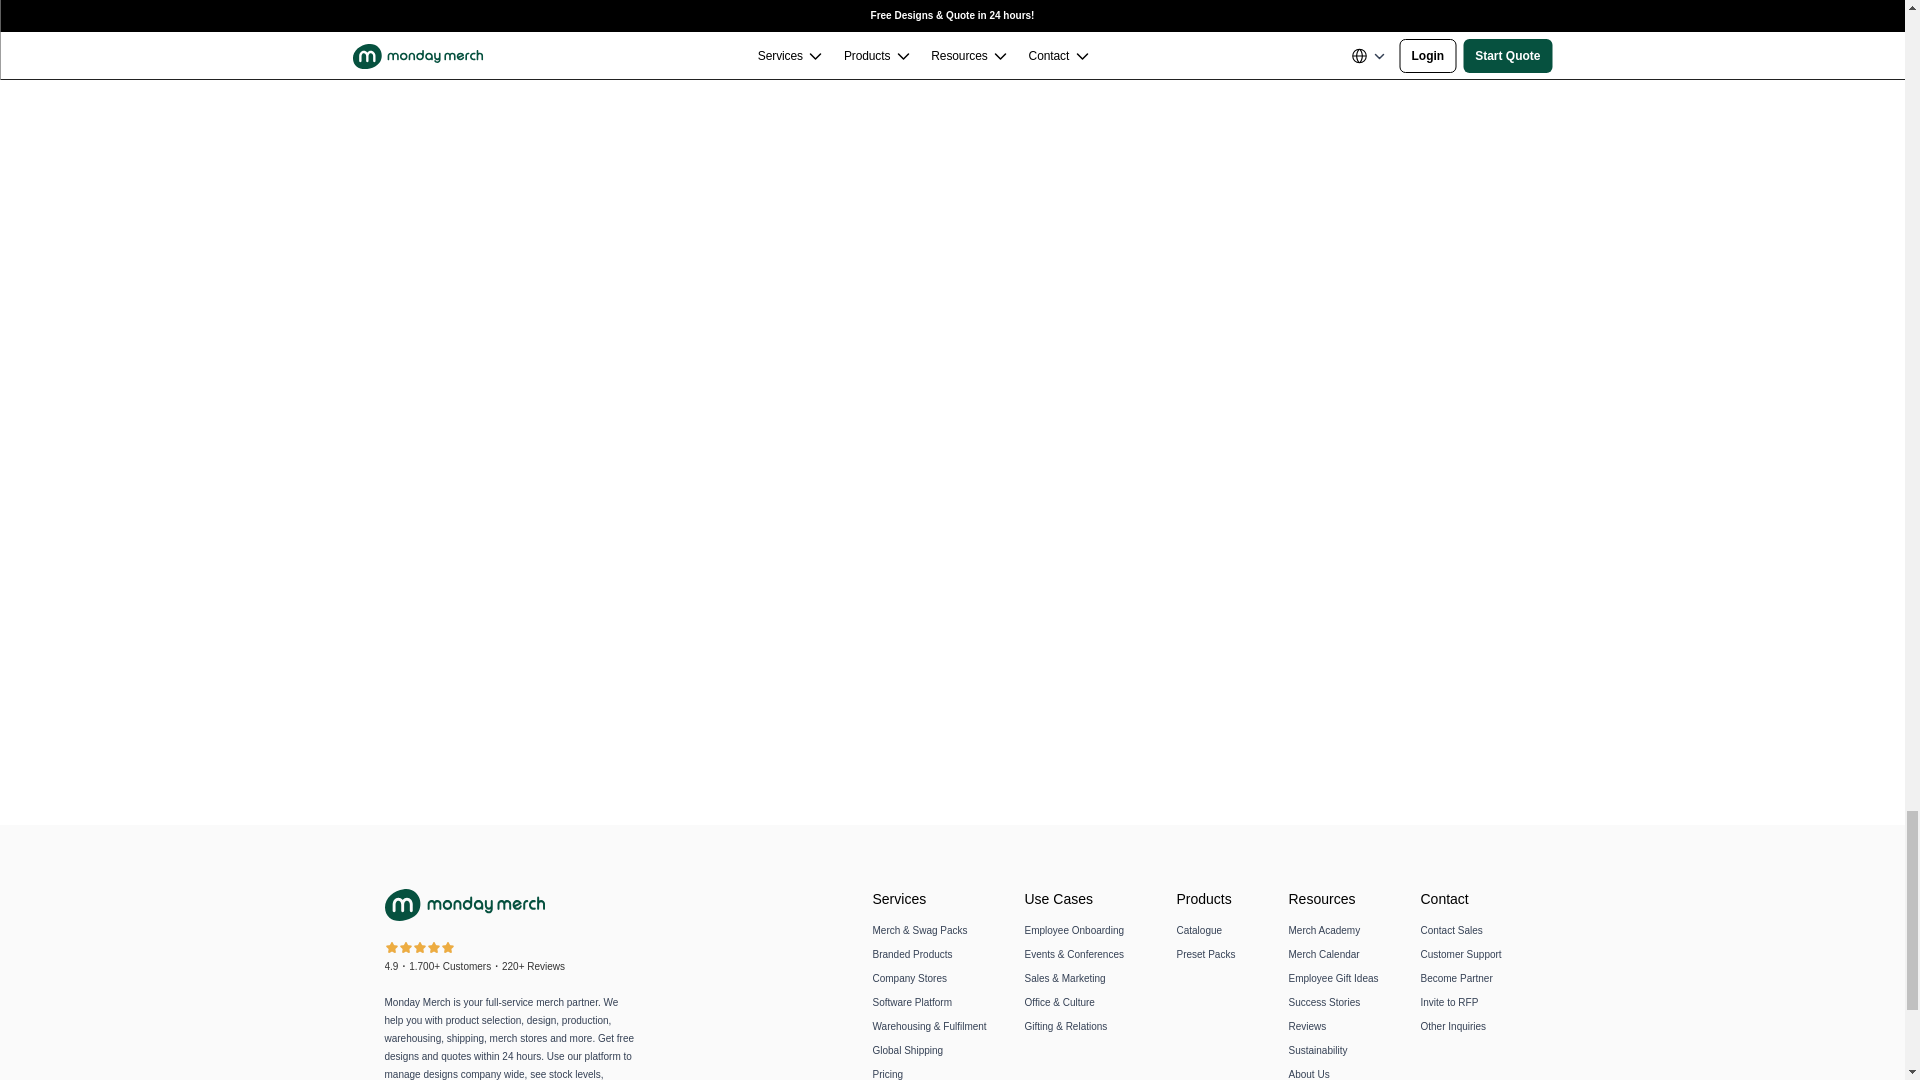  I want to click on Software Platform, so click(910, 1002).